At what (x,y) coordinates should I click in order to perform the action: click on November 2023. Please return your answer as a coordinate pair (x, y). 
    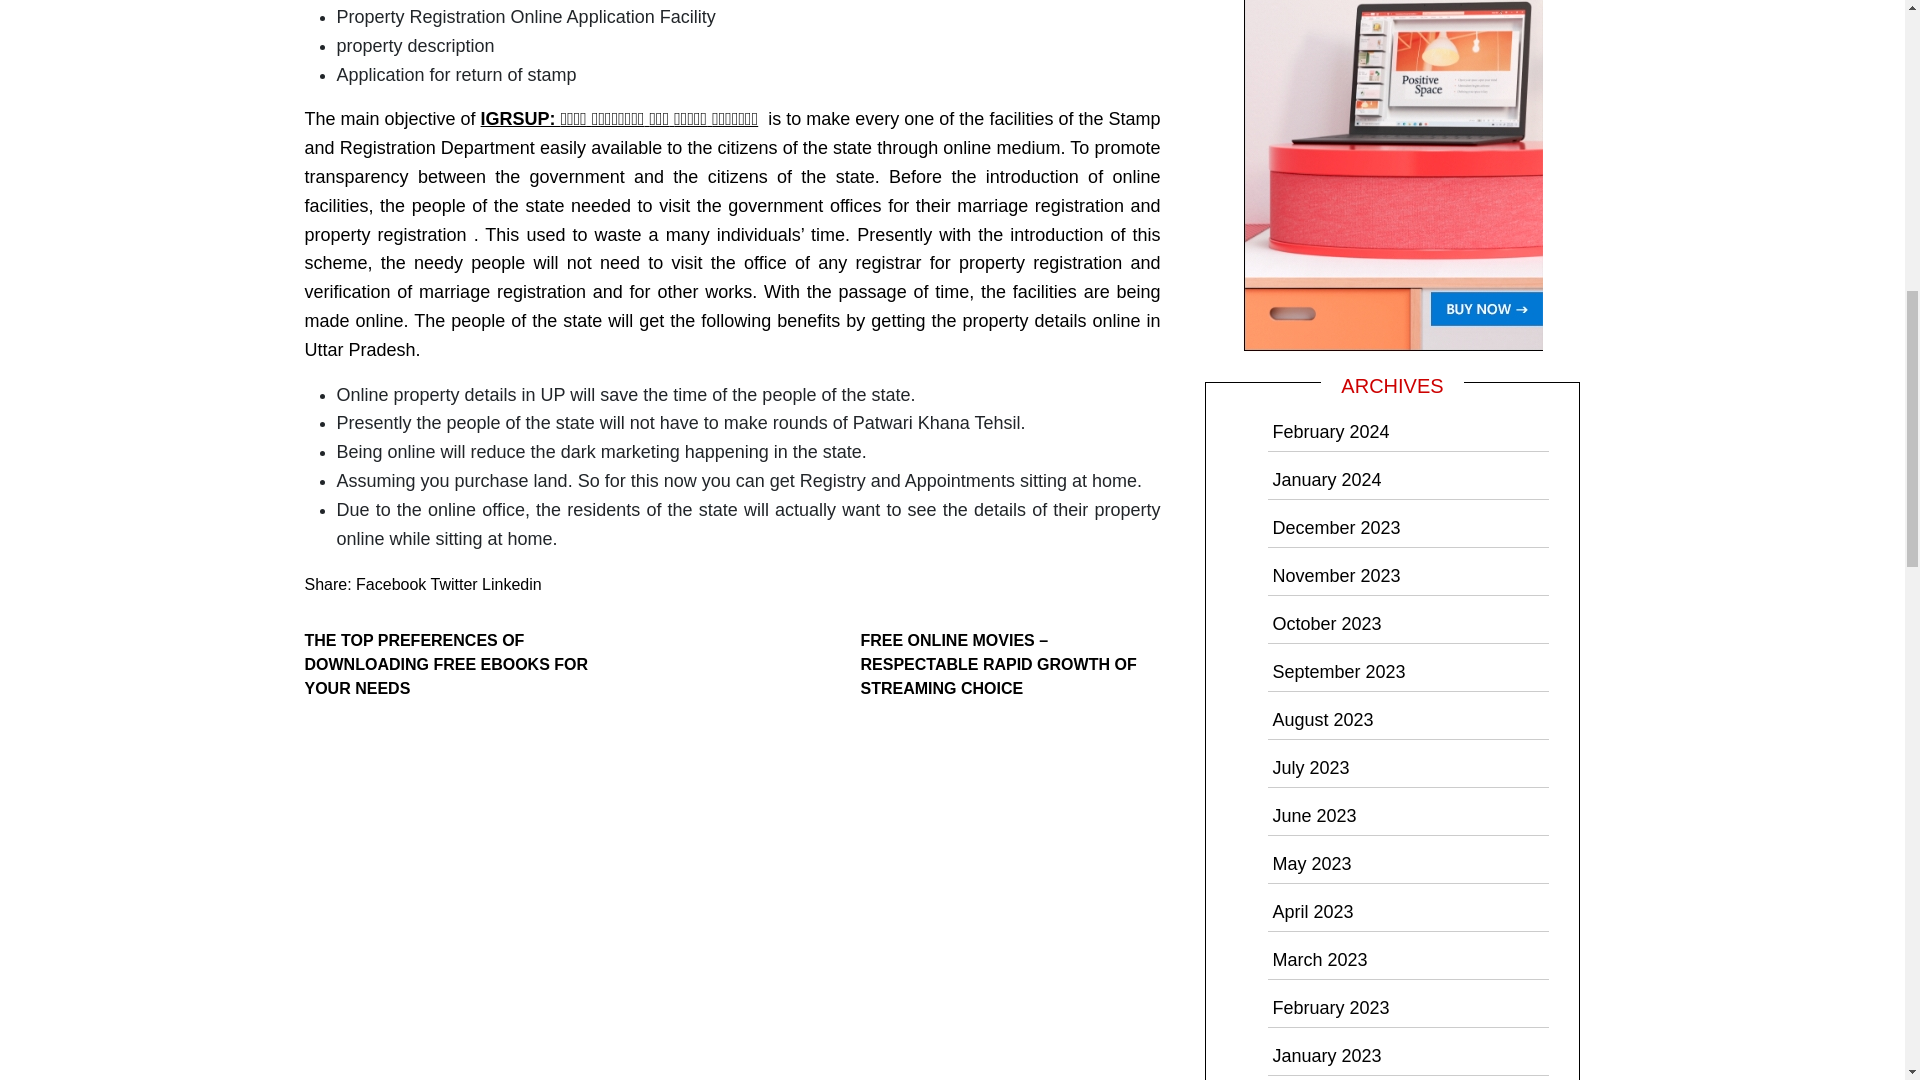
    Looking at the image, I should click on (1335, 576).